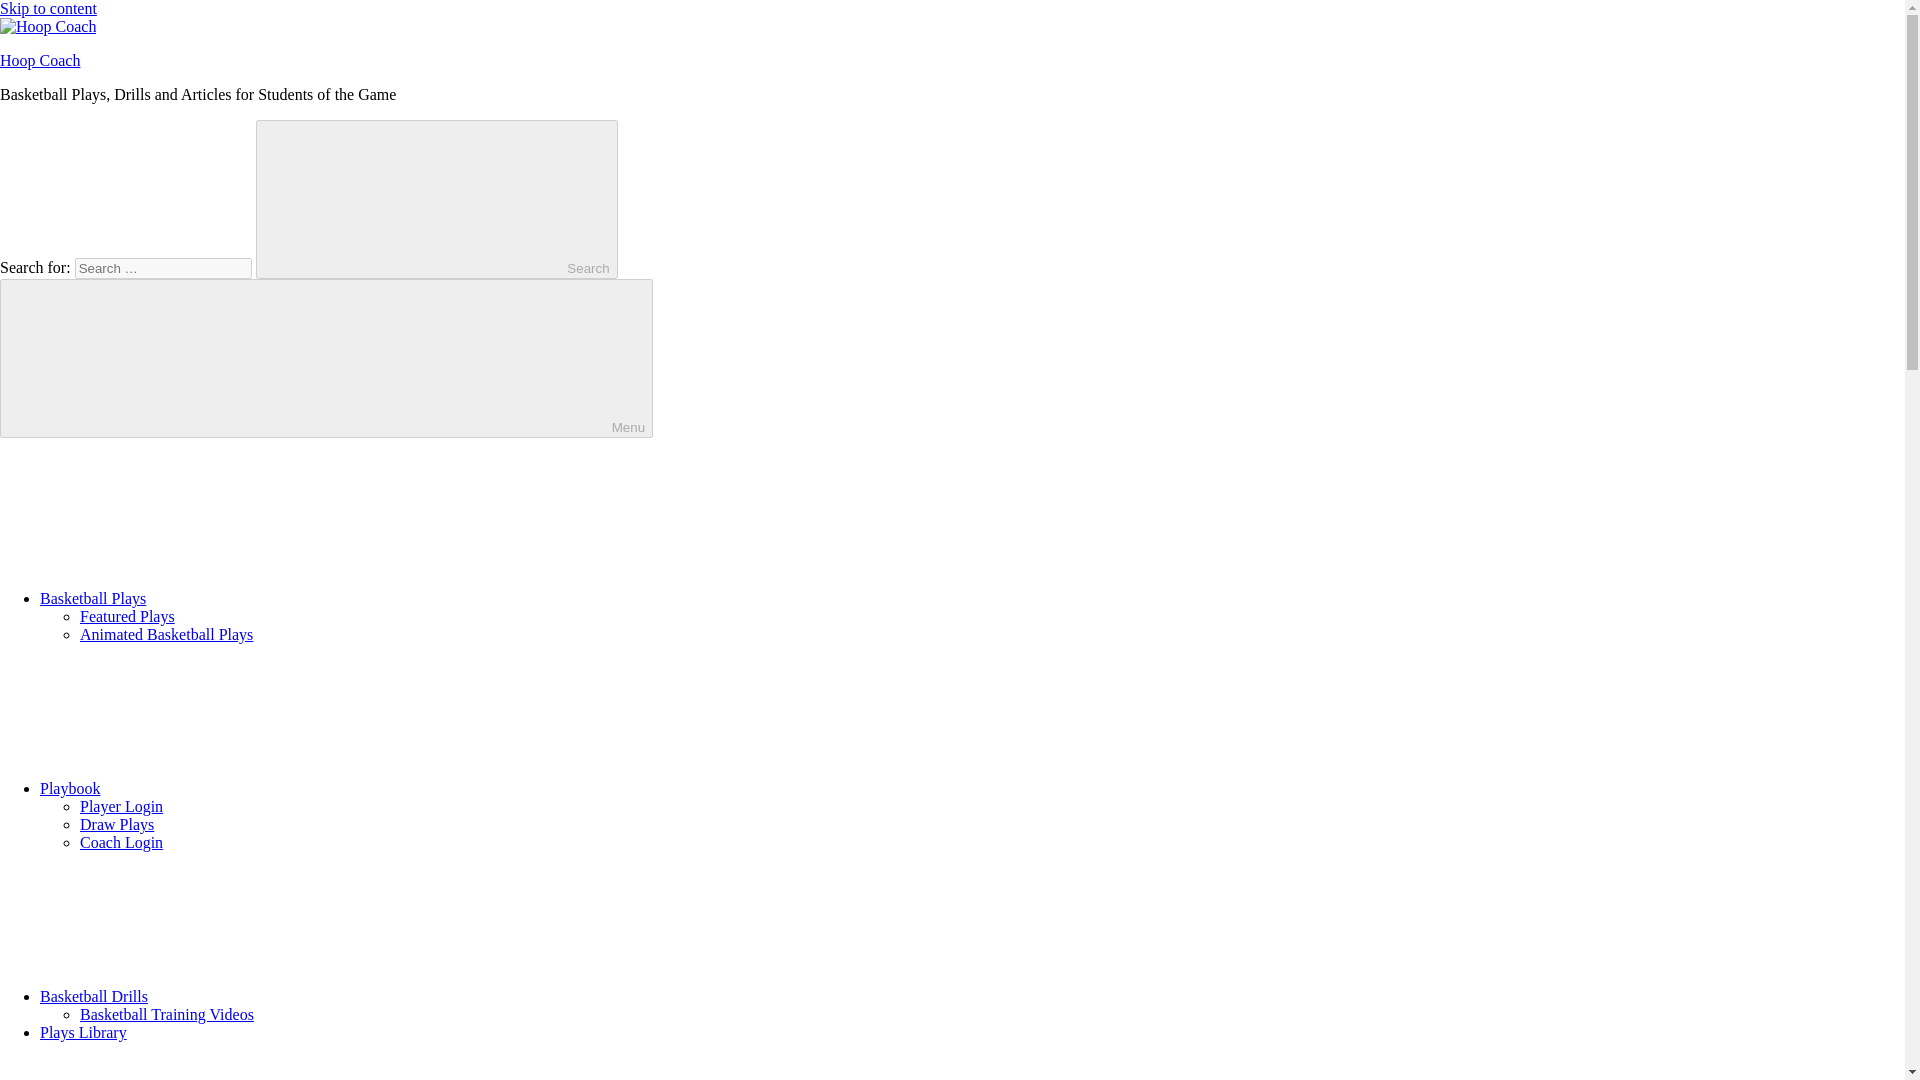 The height and width of the screenshot is (1080, 1920). What do you see at coordinates (48, 8) in the screenshot?
I see `Skip to content` at bounding box center [48, 8].